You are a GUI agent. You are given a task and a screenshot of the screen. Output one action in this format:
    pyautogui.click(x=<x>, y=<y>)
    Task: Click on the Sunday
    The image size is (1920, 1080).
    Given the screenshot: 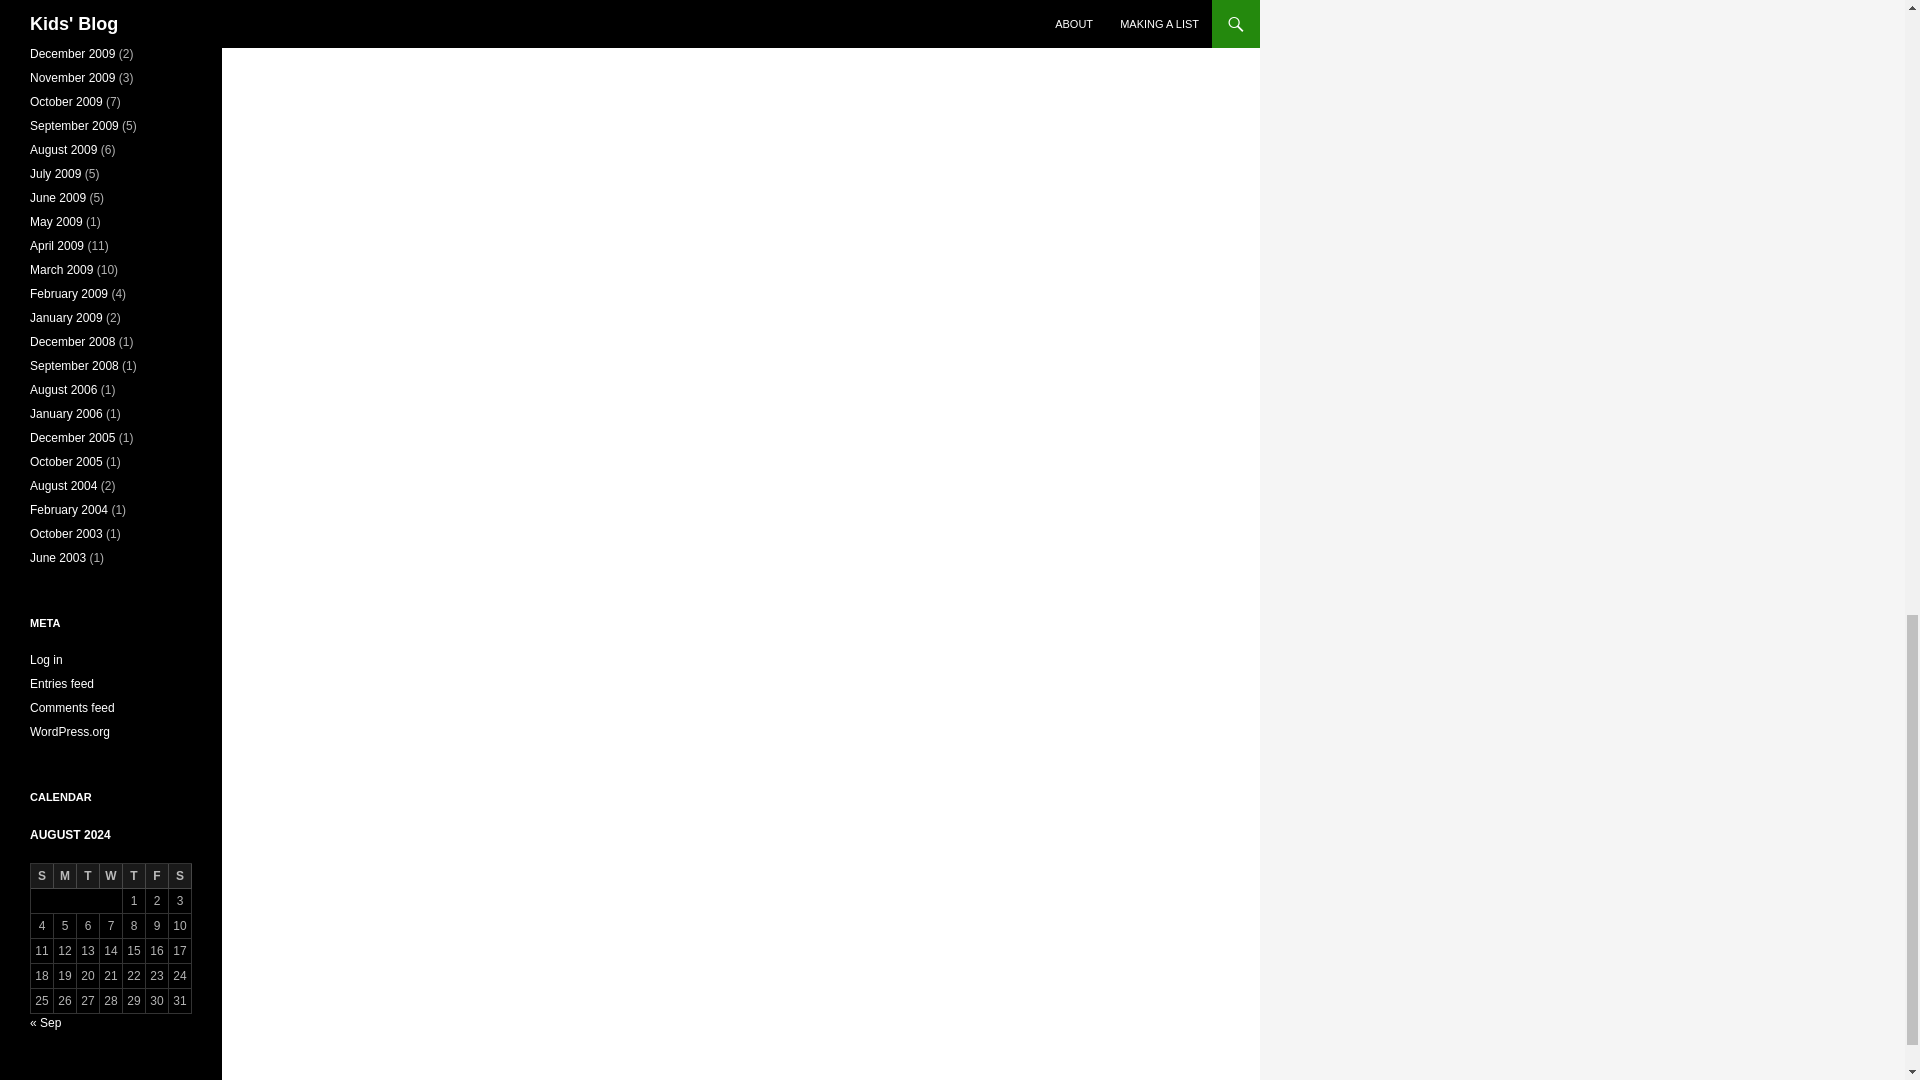 What is the action you would take?
    pyautogui.click(x=42, y=876)
    